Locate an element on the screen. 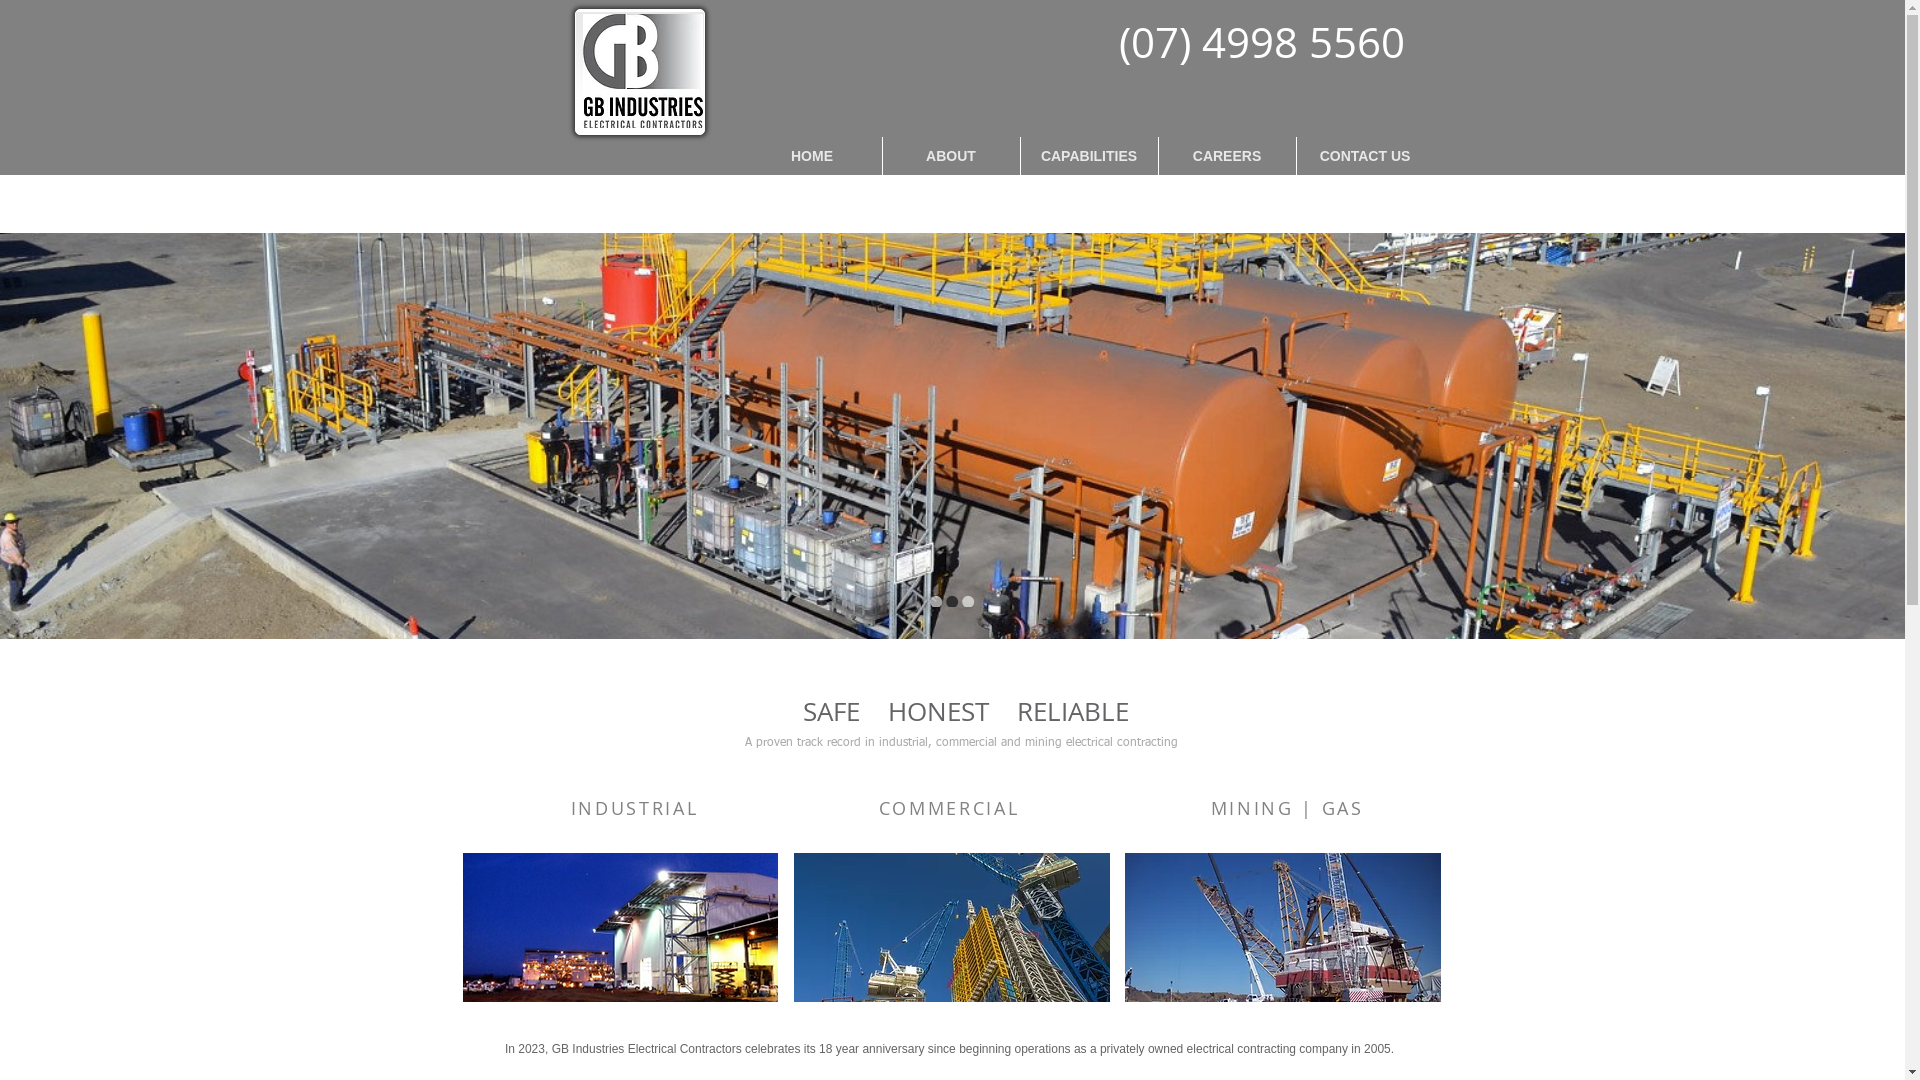 The image size is (1920, 1080). CAPABILITIES is located at coordinates (1089, 156).